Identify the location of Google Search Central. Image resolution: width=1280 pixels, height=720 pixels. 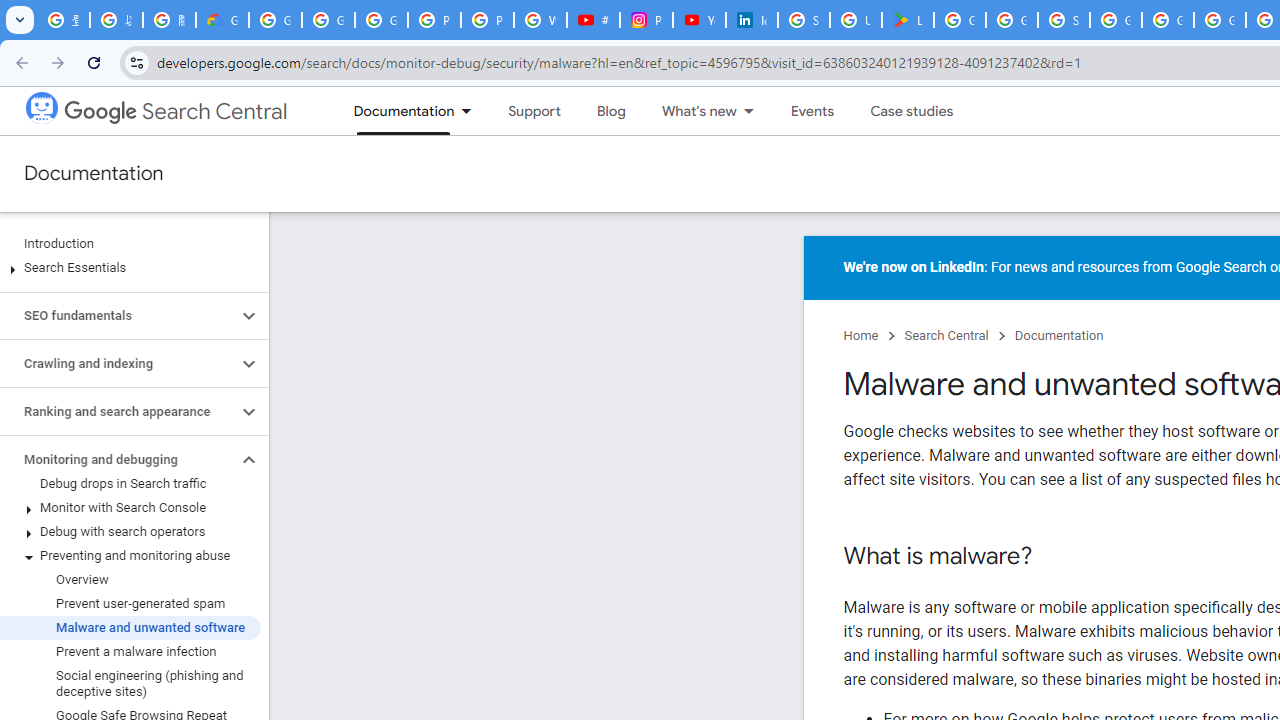
(176, 112).